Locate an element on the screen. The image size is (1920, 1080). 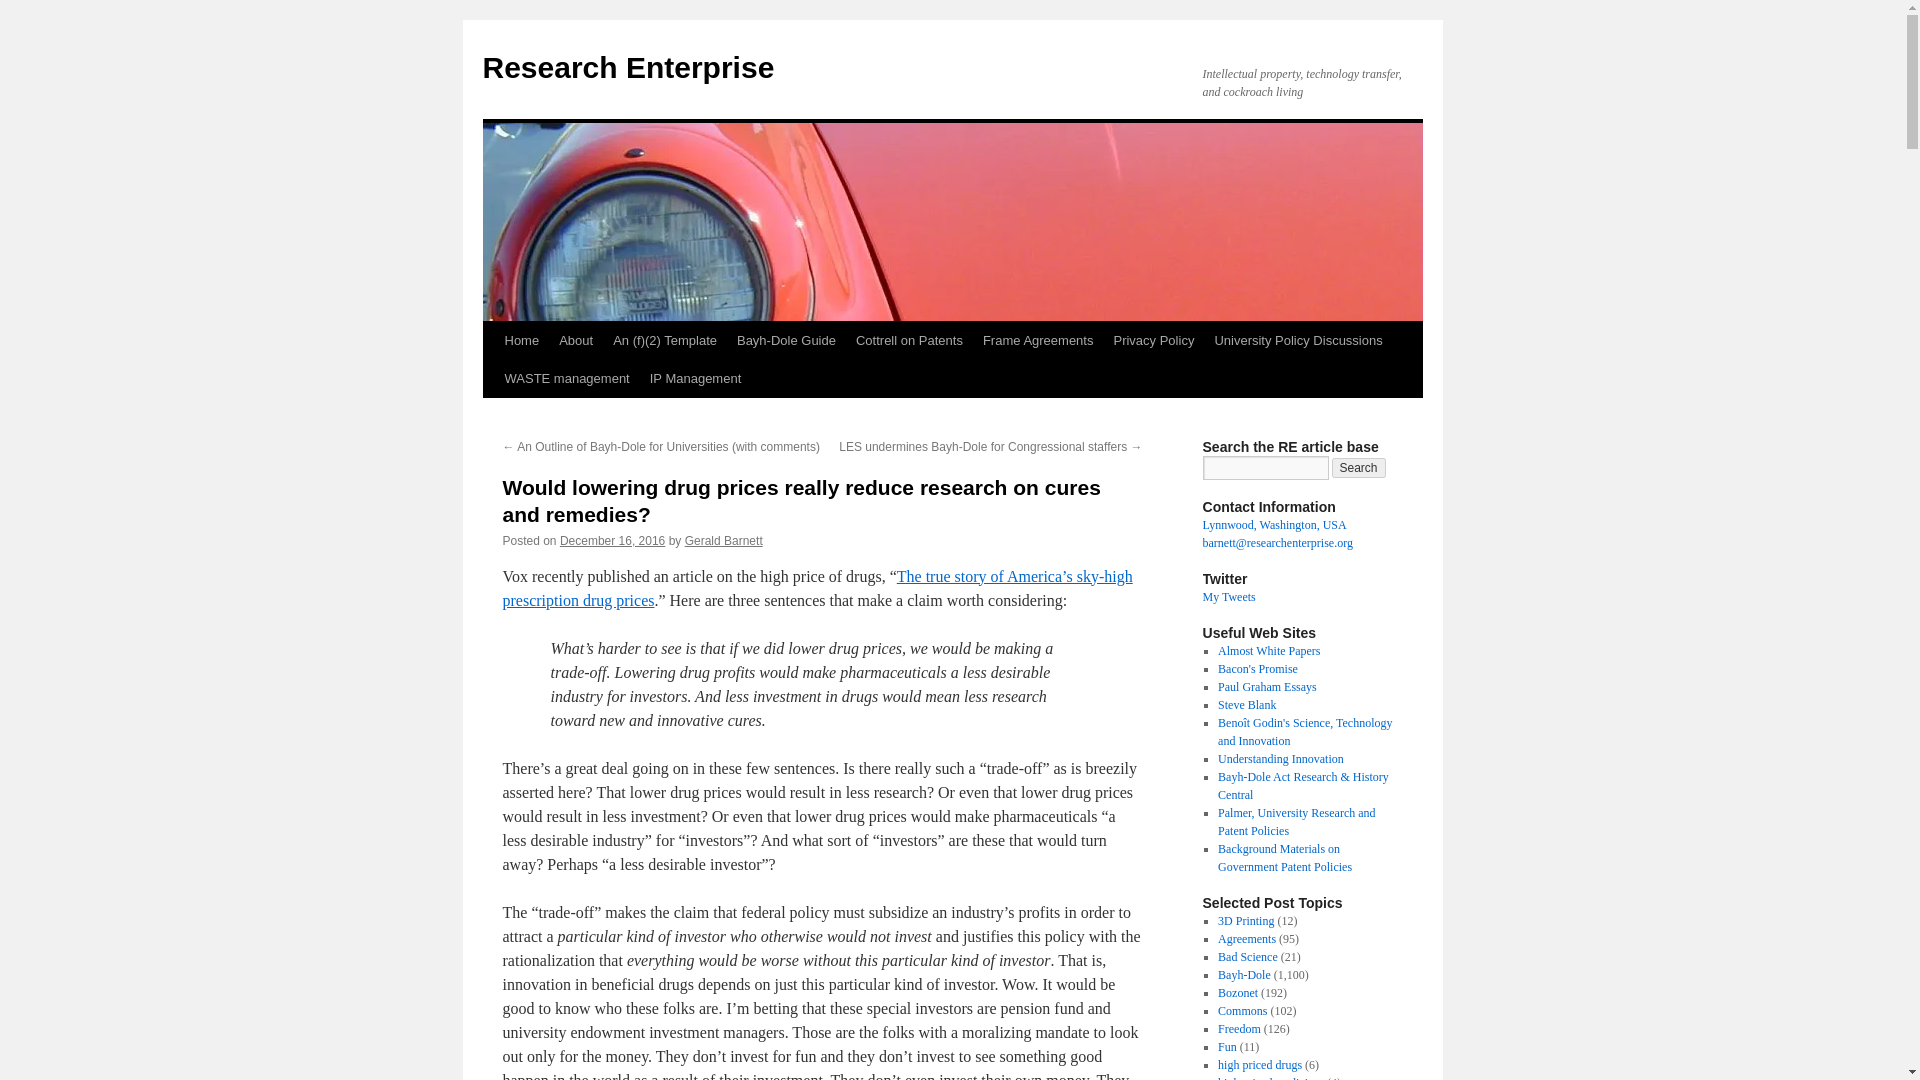
IP Management is located at coordinates (696, 378).